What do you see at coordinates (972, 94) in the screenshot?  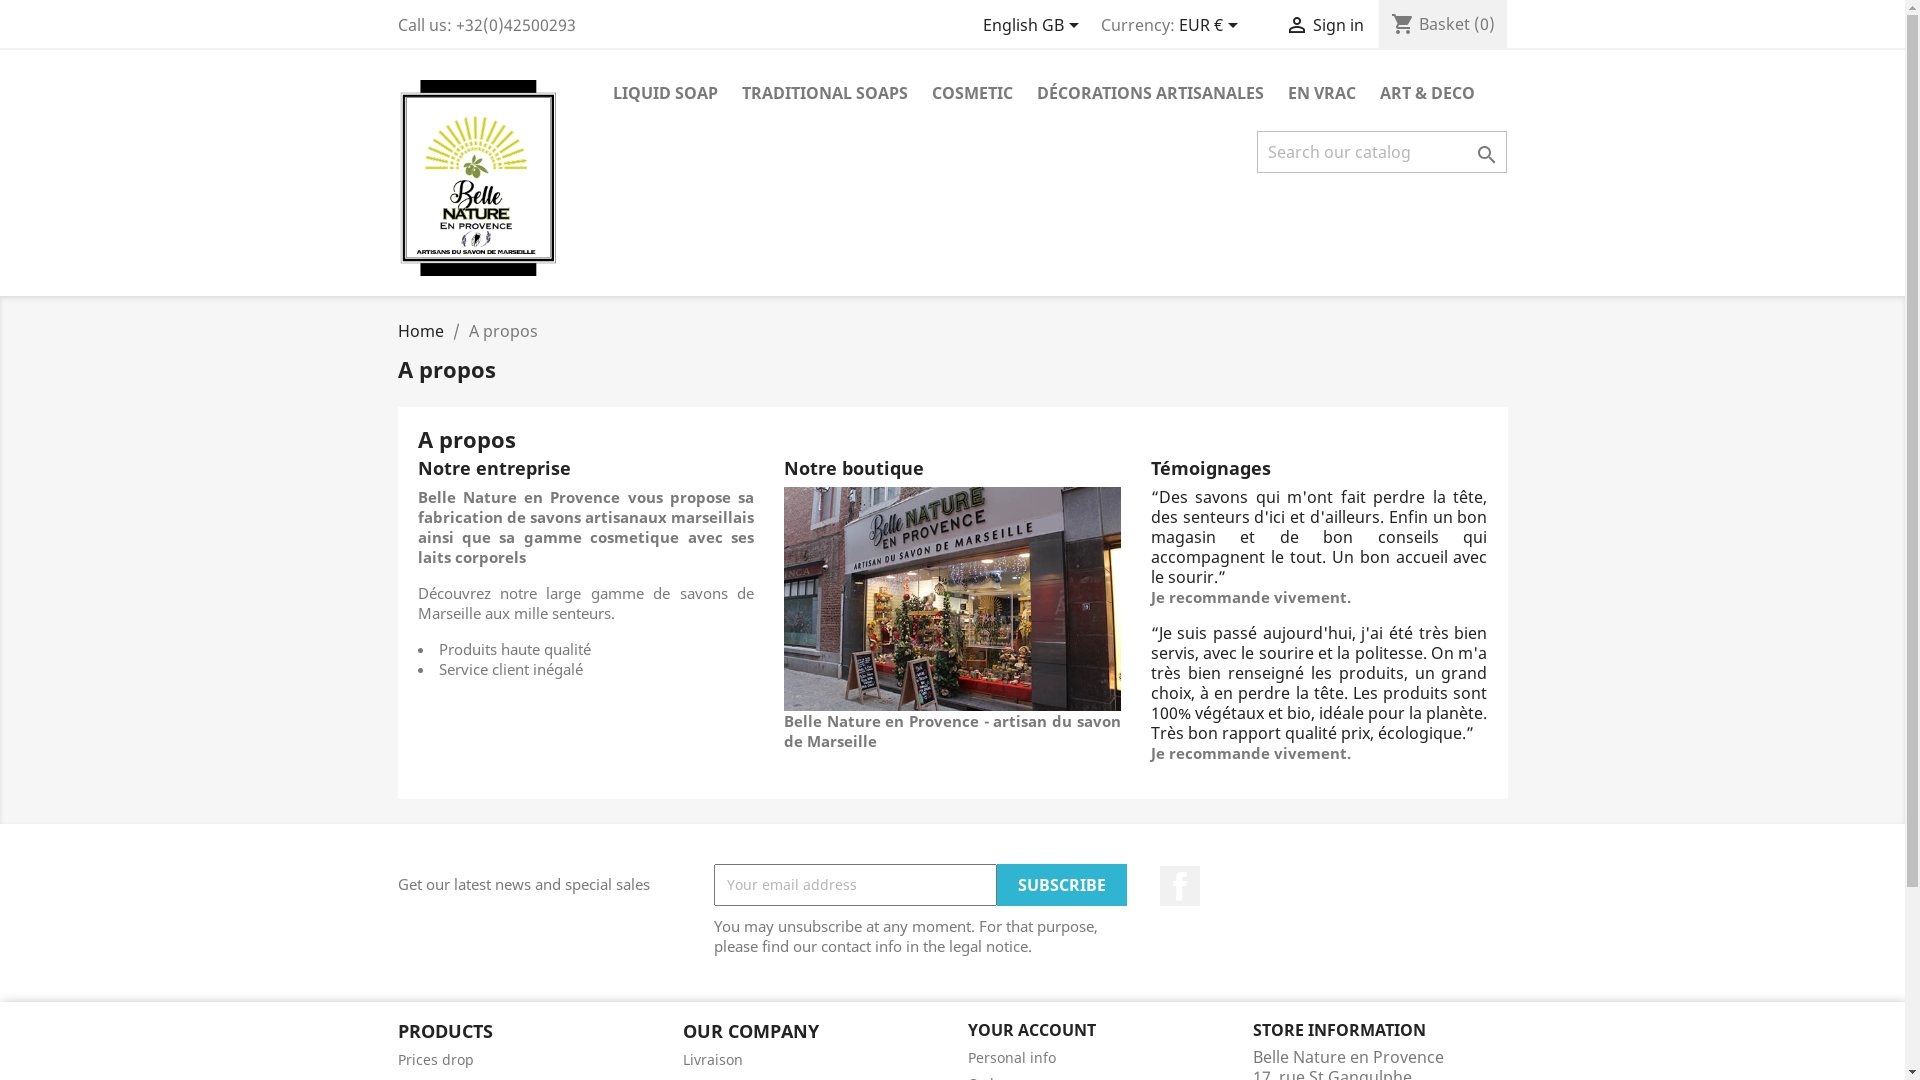 I see `COSMETIC` at bounding box center [972, 94].